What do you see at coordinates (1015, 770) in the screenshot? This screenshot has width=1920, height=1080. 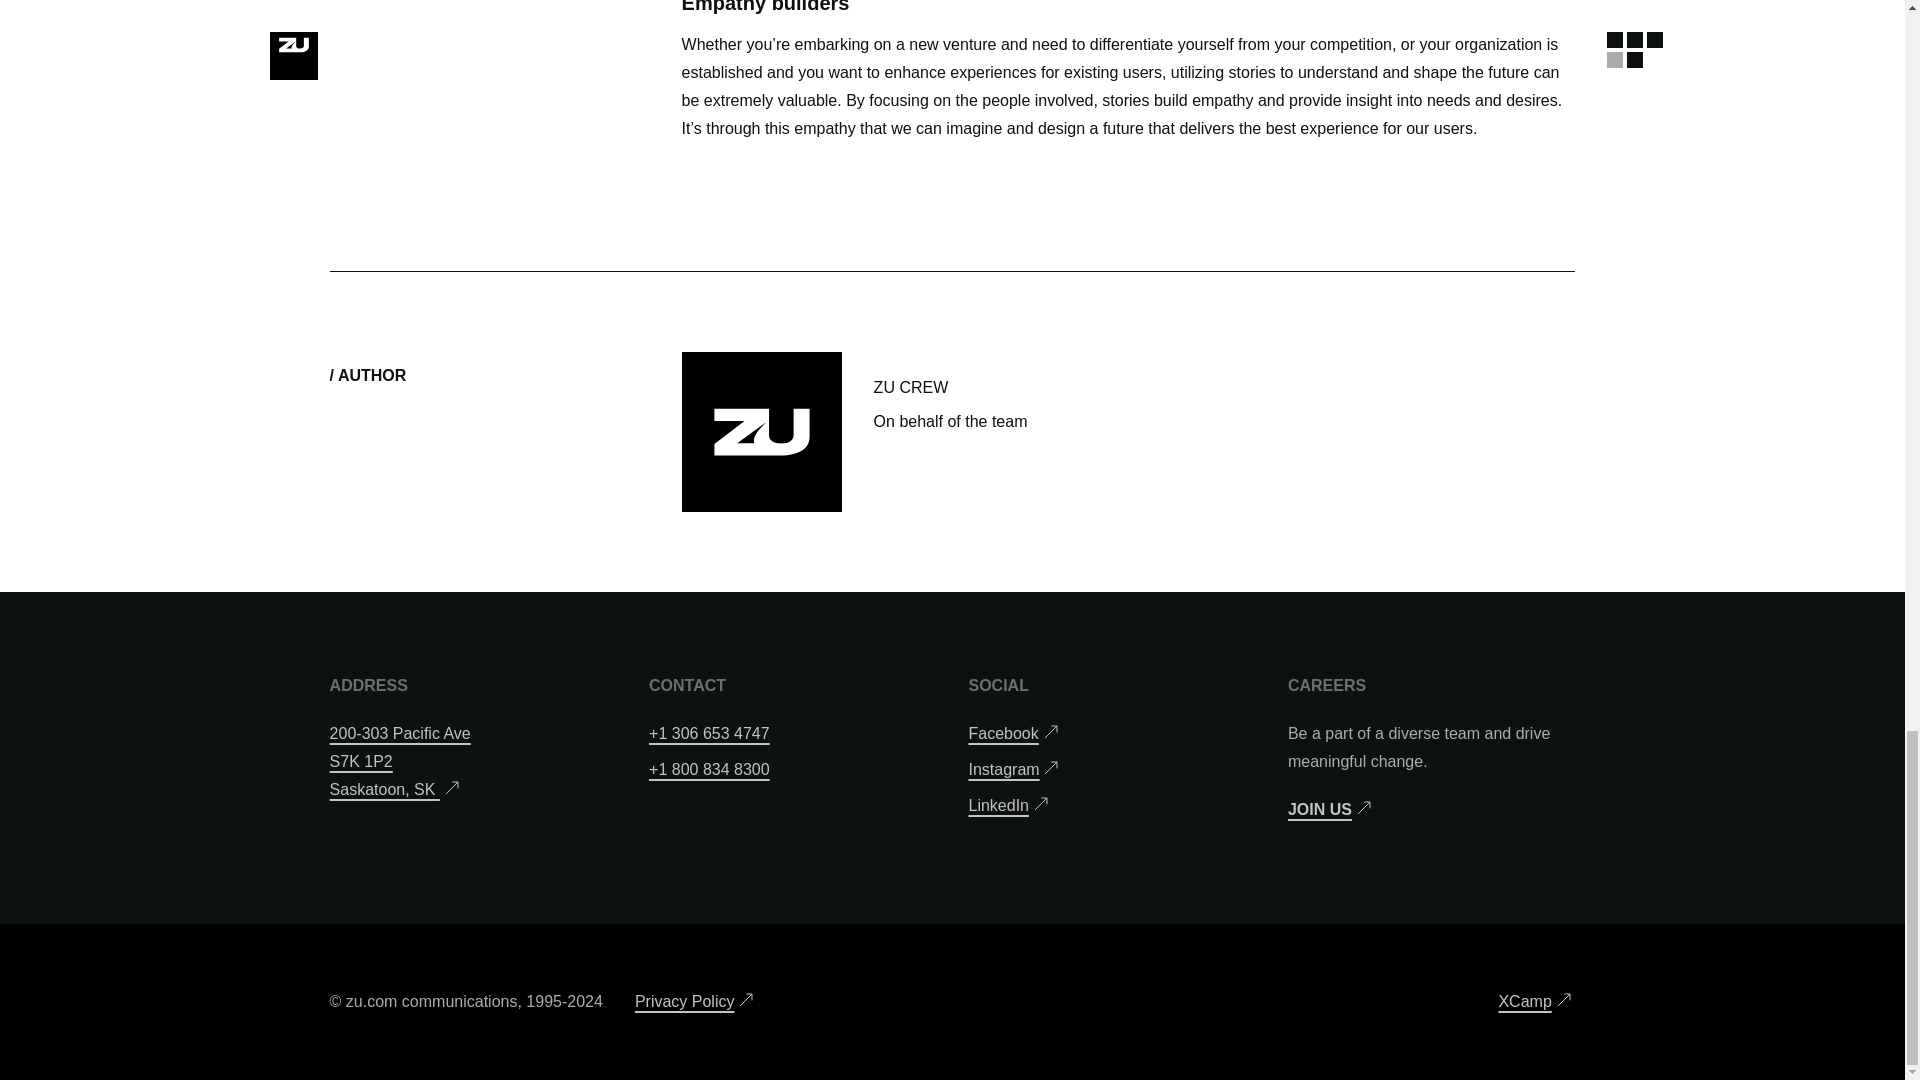 I see `LinkedIn` at bounding box center [1015, 770].